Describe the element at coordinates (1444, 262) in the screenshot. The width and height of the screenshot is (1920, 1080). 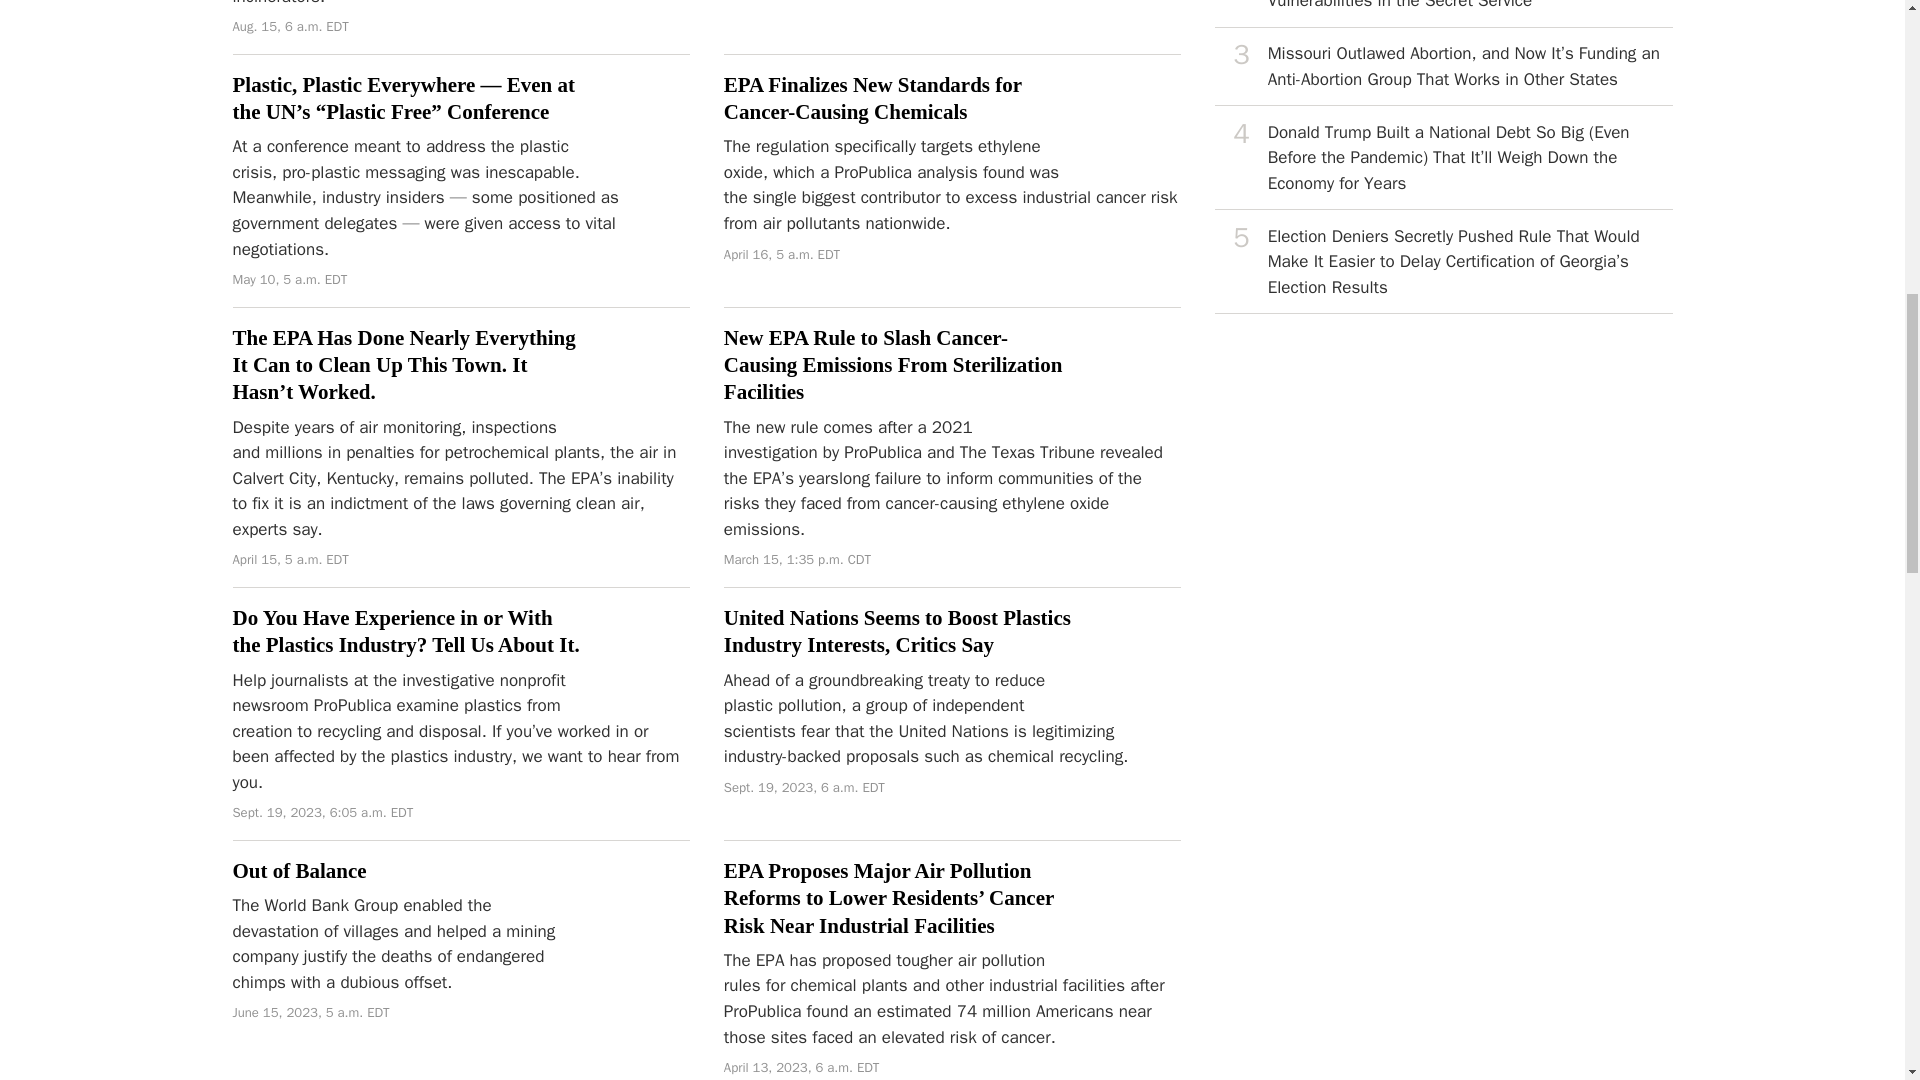
I see `View this` at that location.